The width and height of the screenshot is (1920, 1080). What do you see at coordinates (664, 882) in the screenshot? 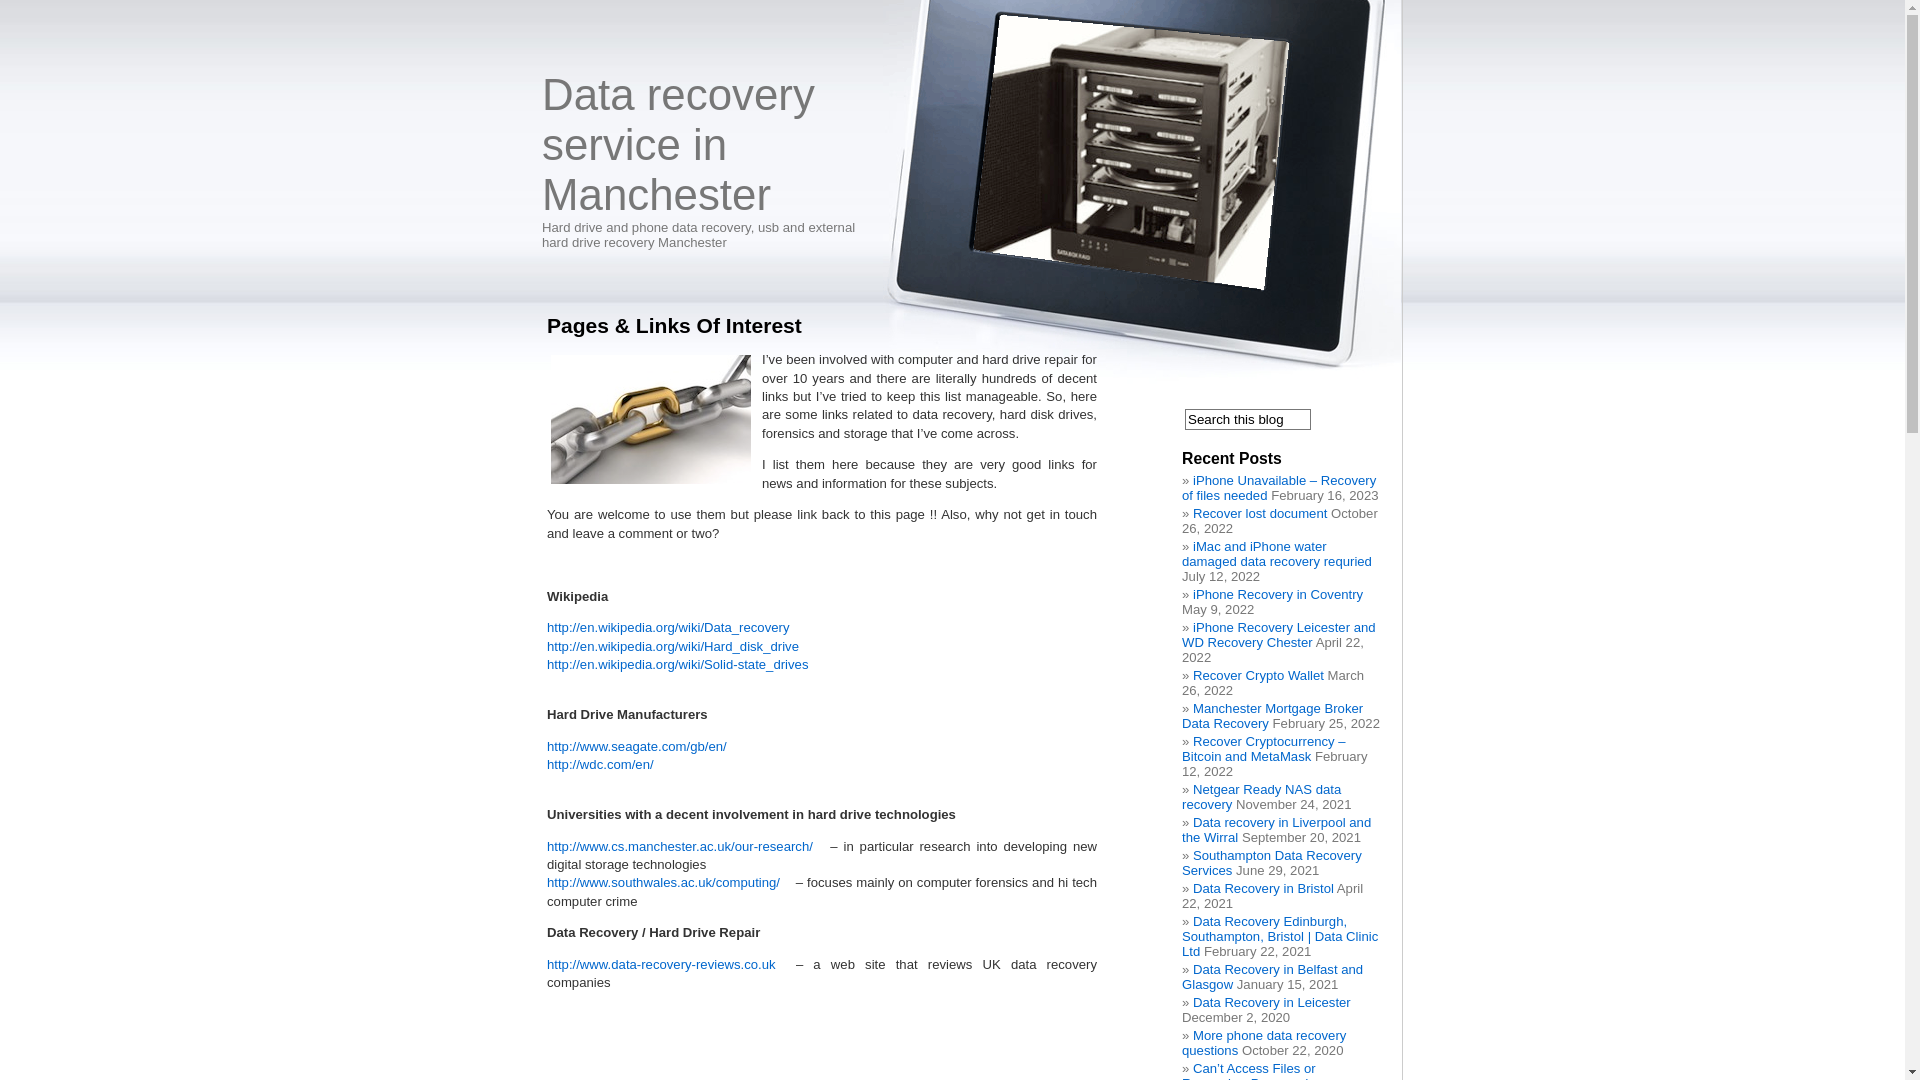
I see `http://www.southwales.ac.uk/computing/` at bounding box center [664, 882].